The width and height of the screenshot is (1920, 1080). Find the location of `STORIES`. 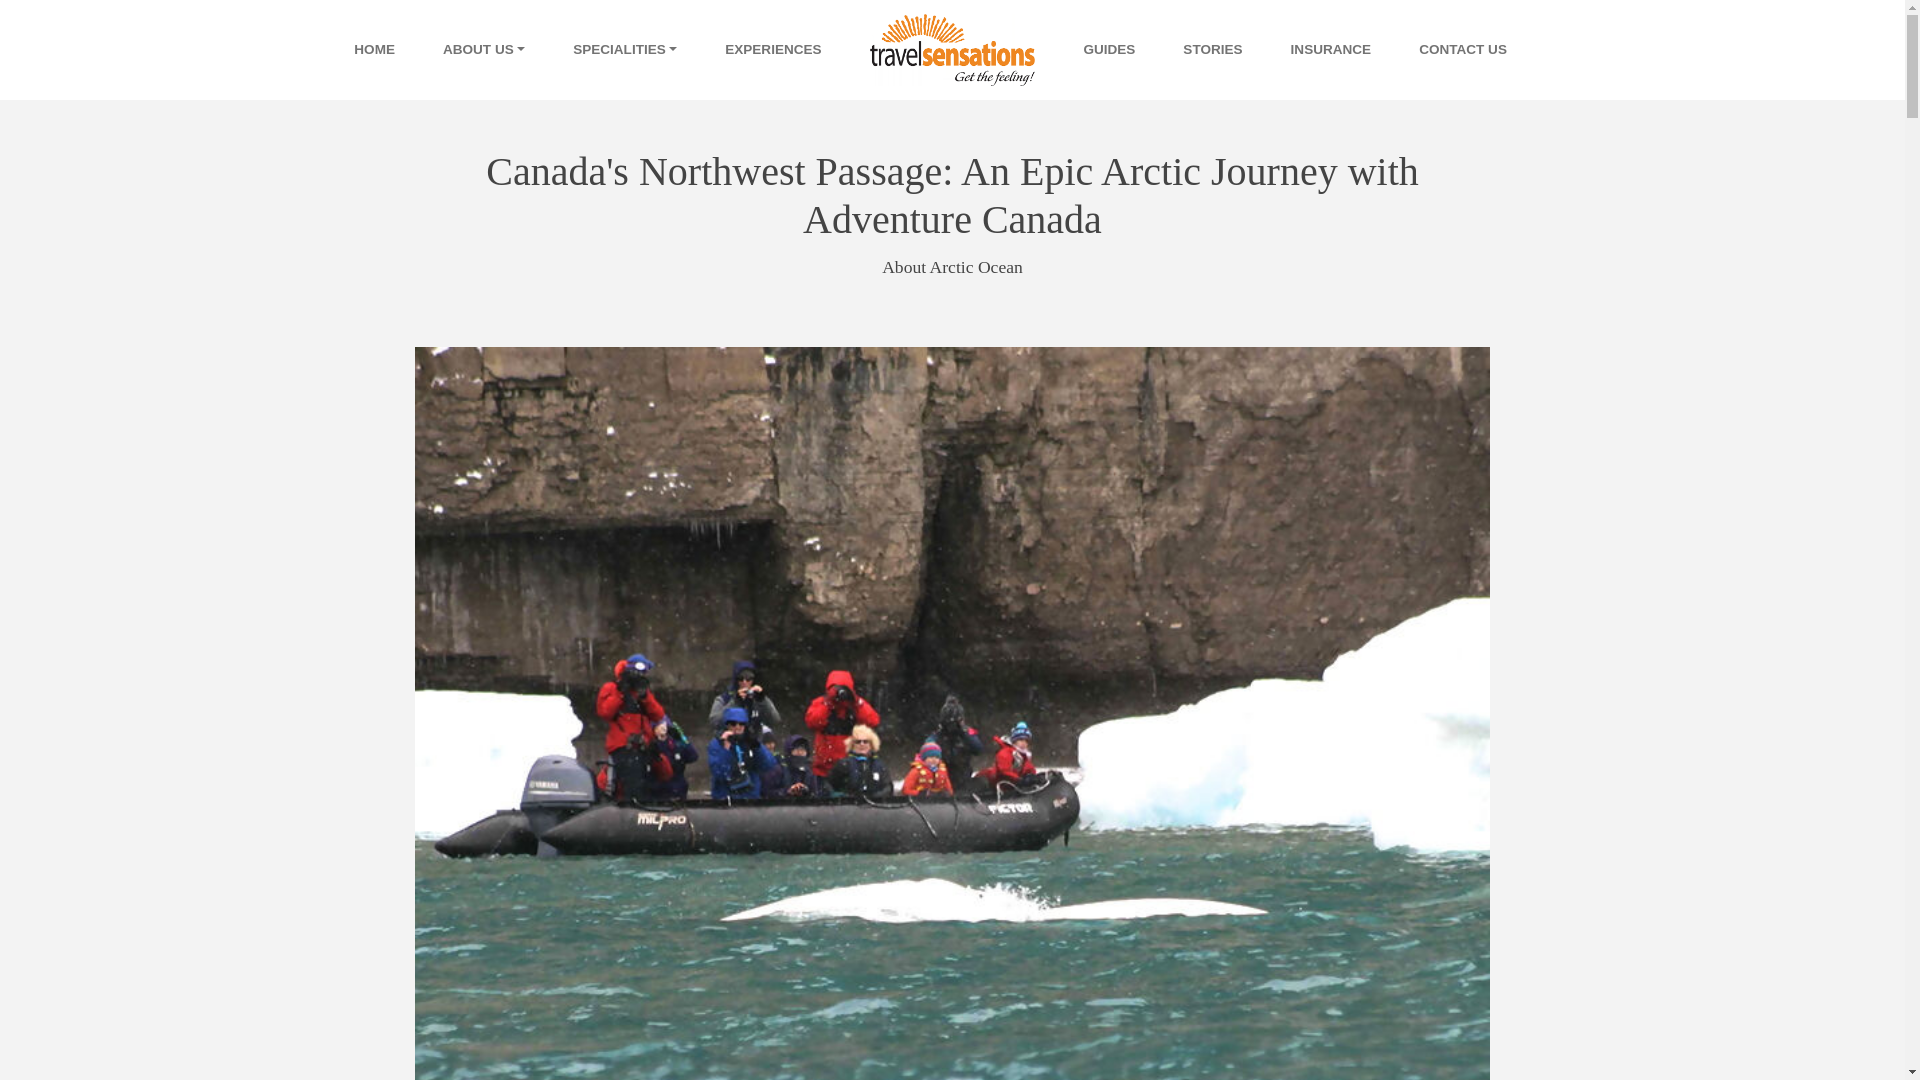

STORIES is located at coordinates (1212, 50).